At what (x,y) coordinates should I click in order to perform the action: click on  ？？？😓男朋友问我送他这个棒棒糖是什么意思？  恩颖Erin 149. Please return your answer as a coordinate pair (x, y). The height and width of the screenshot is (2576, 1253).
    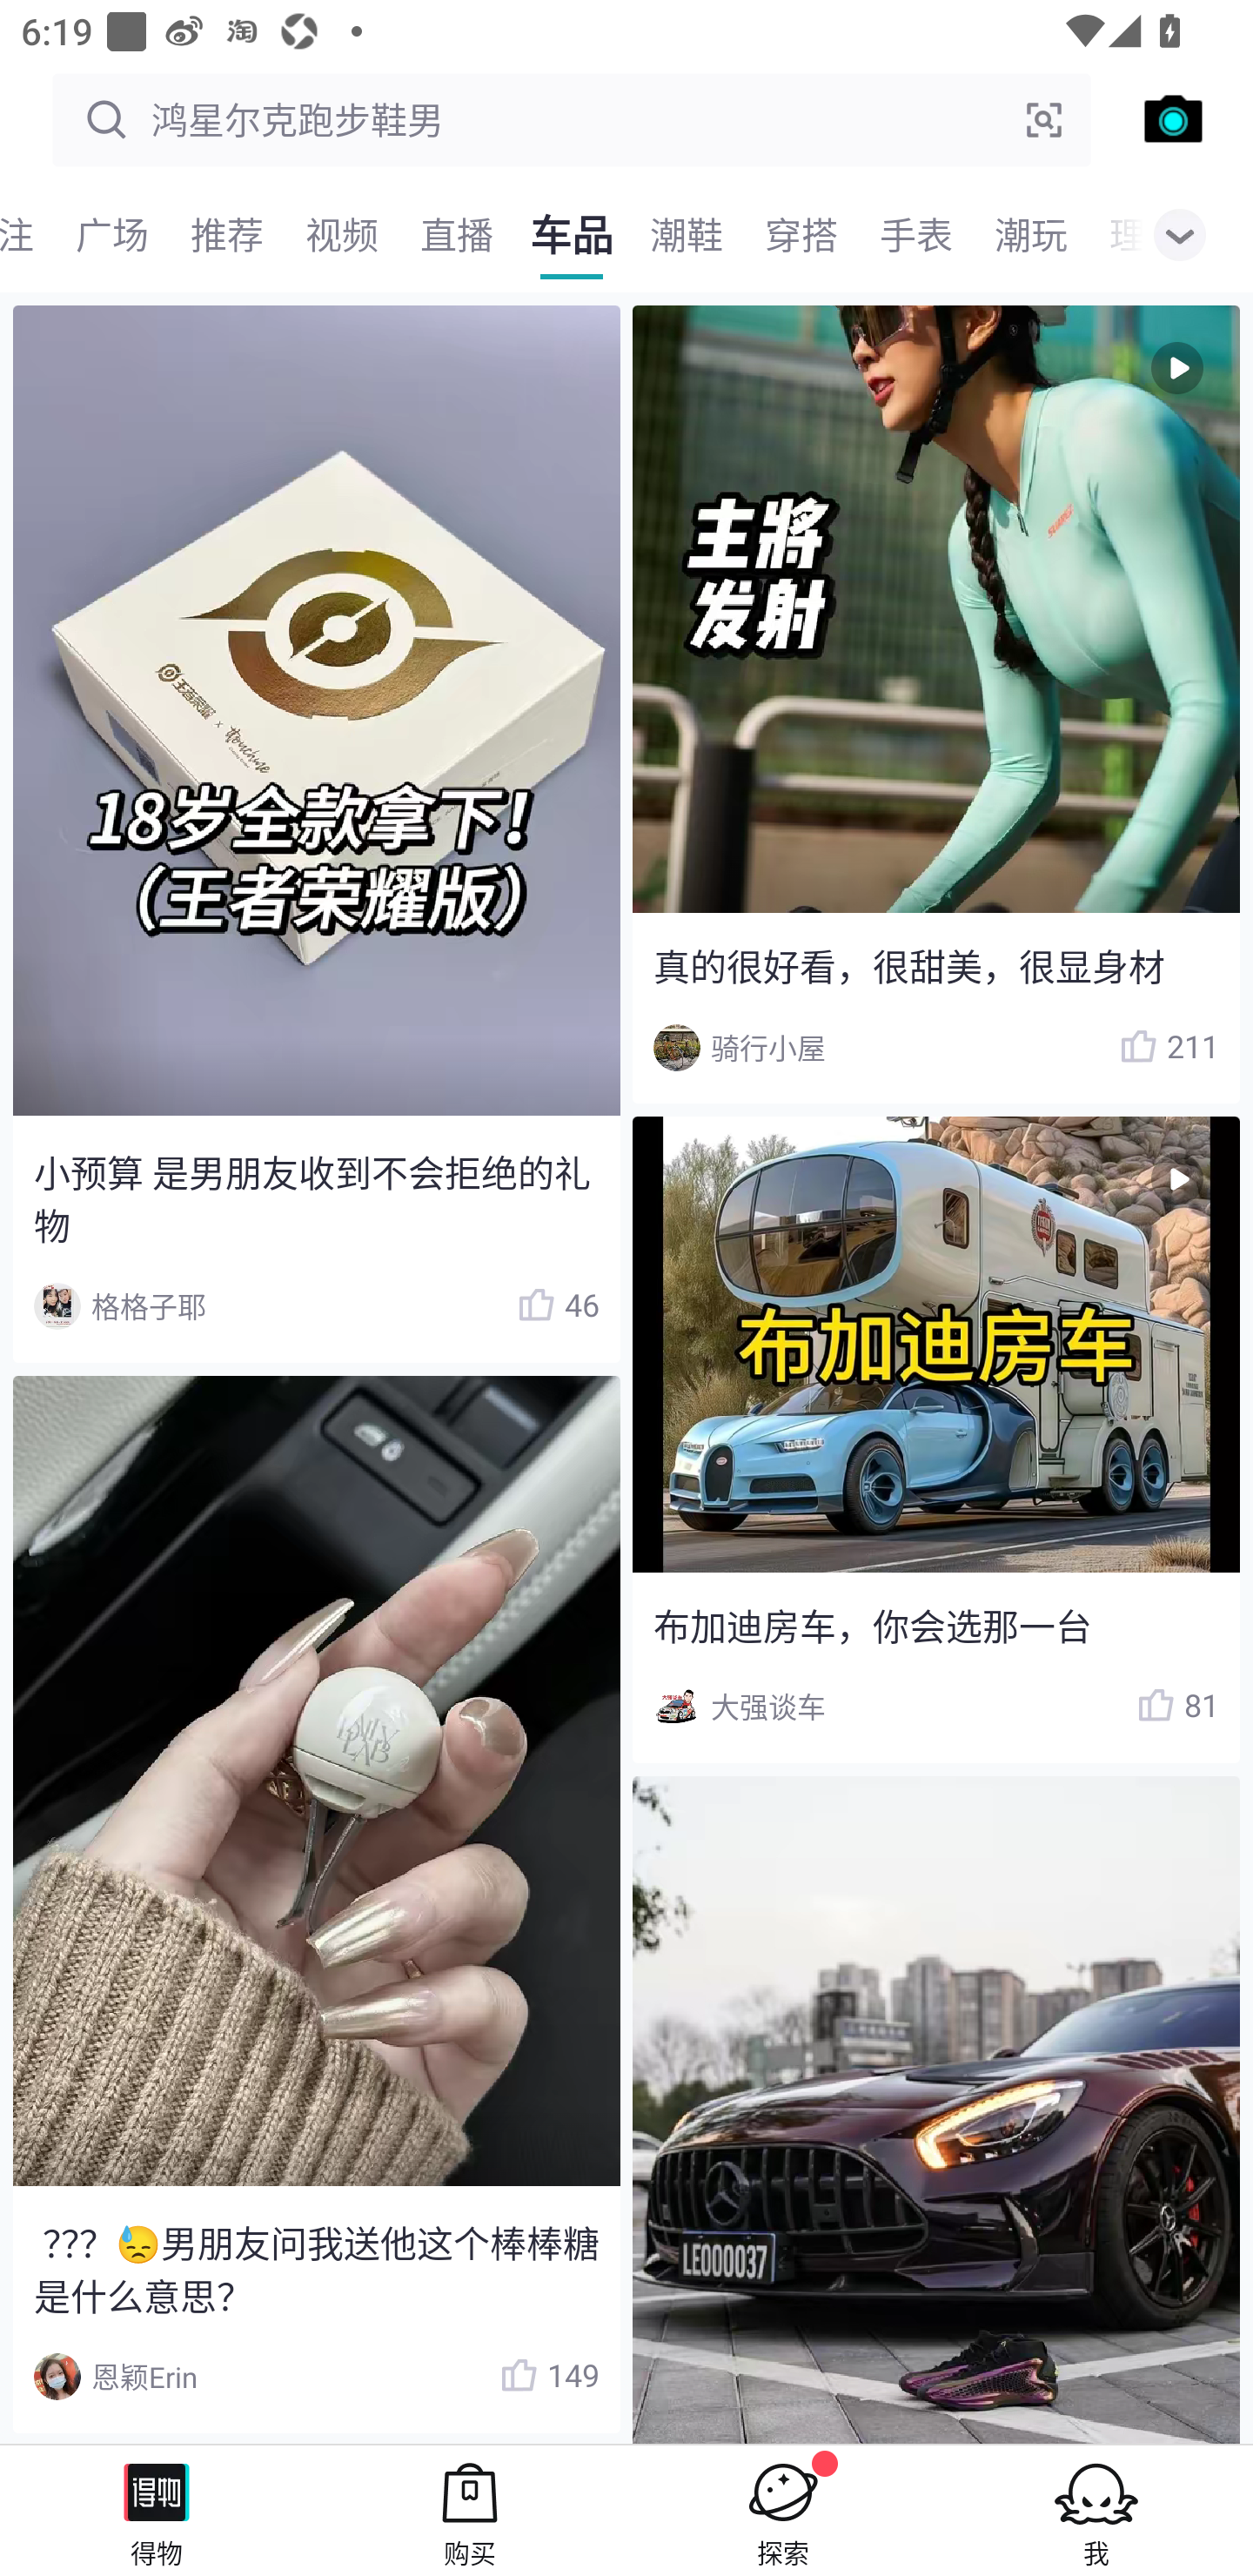
    Looking at the image, I should click on (316, 1904).